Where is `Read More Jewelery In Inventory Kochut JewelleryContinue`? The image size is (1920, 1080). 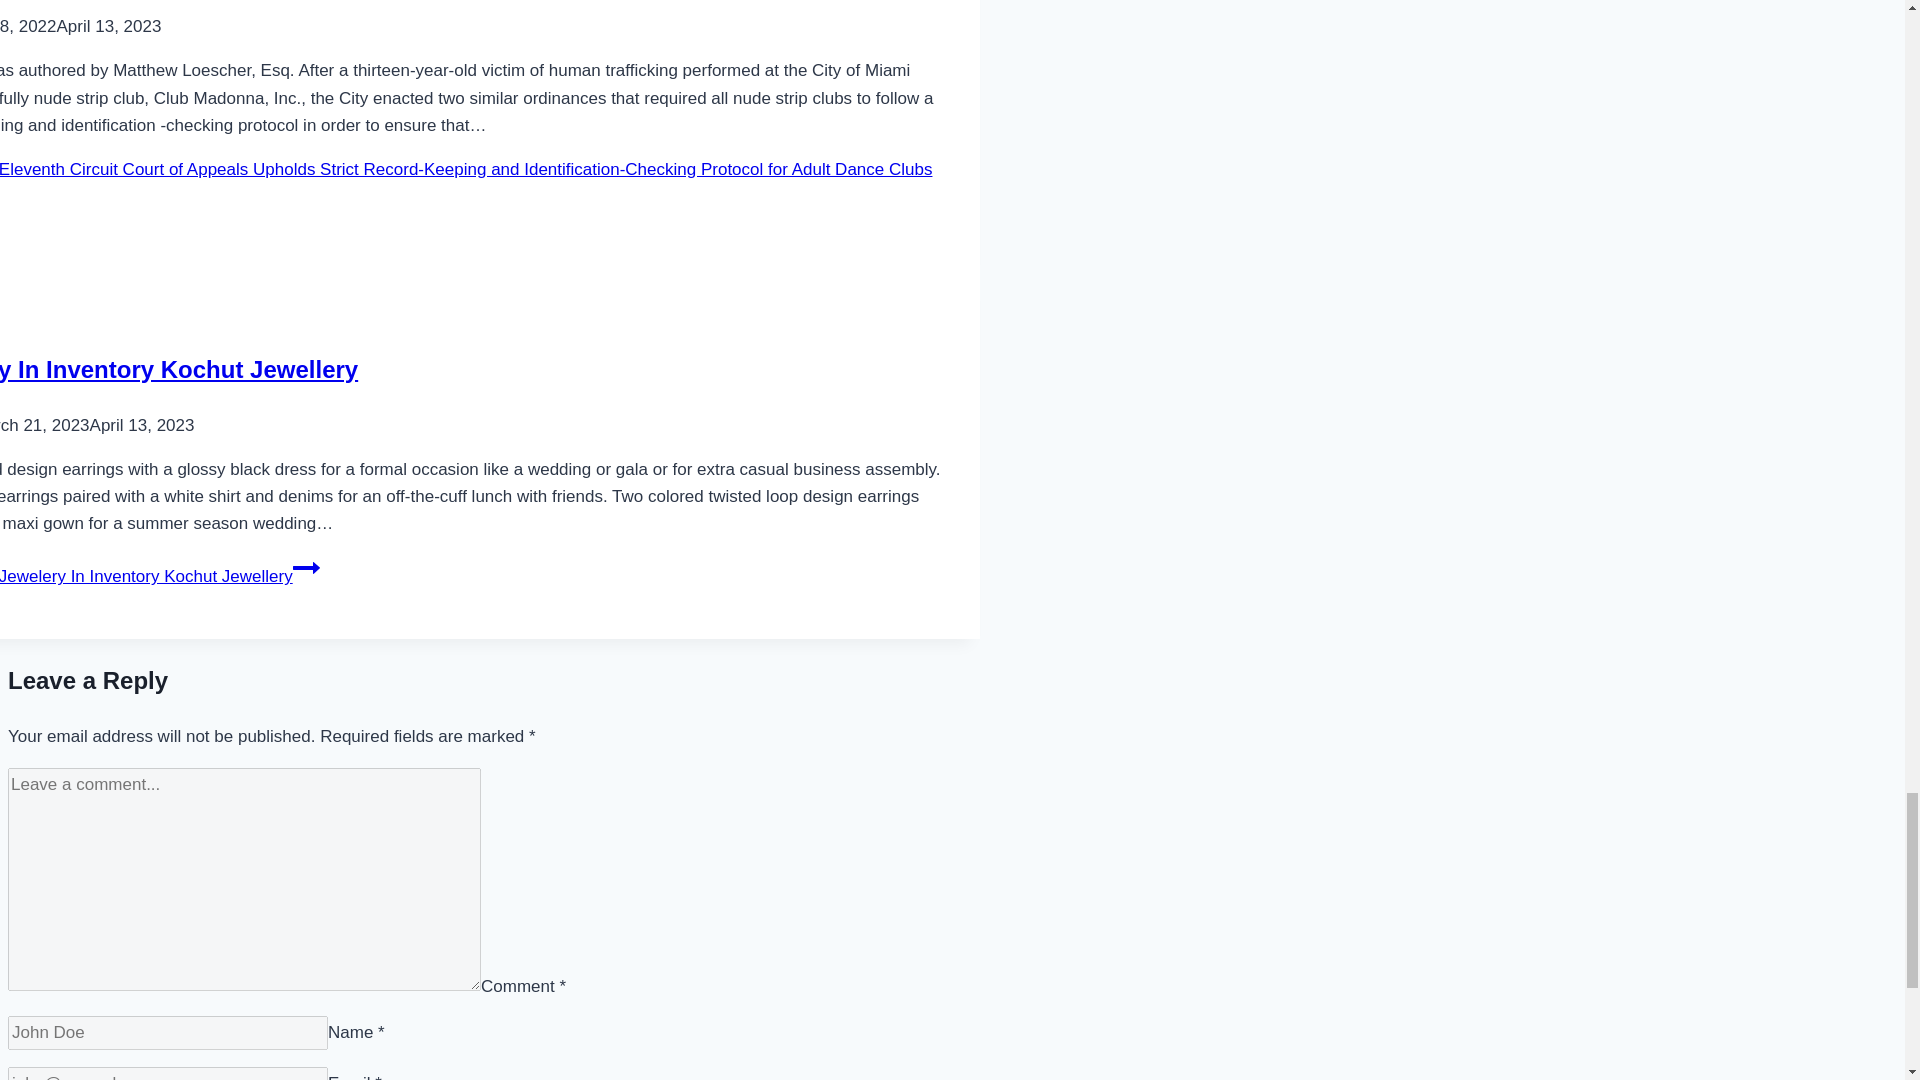 Read More Jewelery In Inventory Kochut JewelleryContinue is located at coordinates (160, 576).